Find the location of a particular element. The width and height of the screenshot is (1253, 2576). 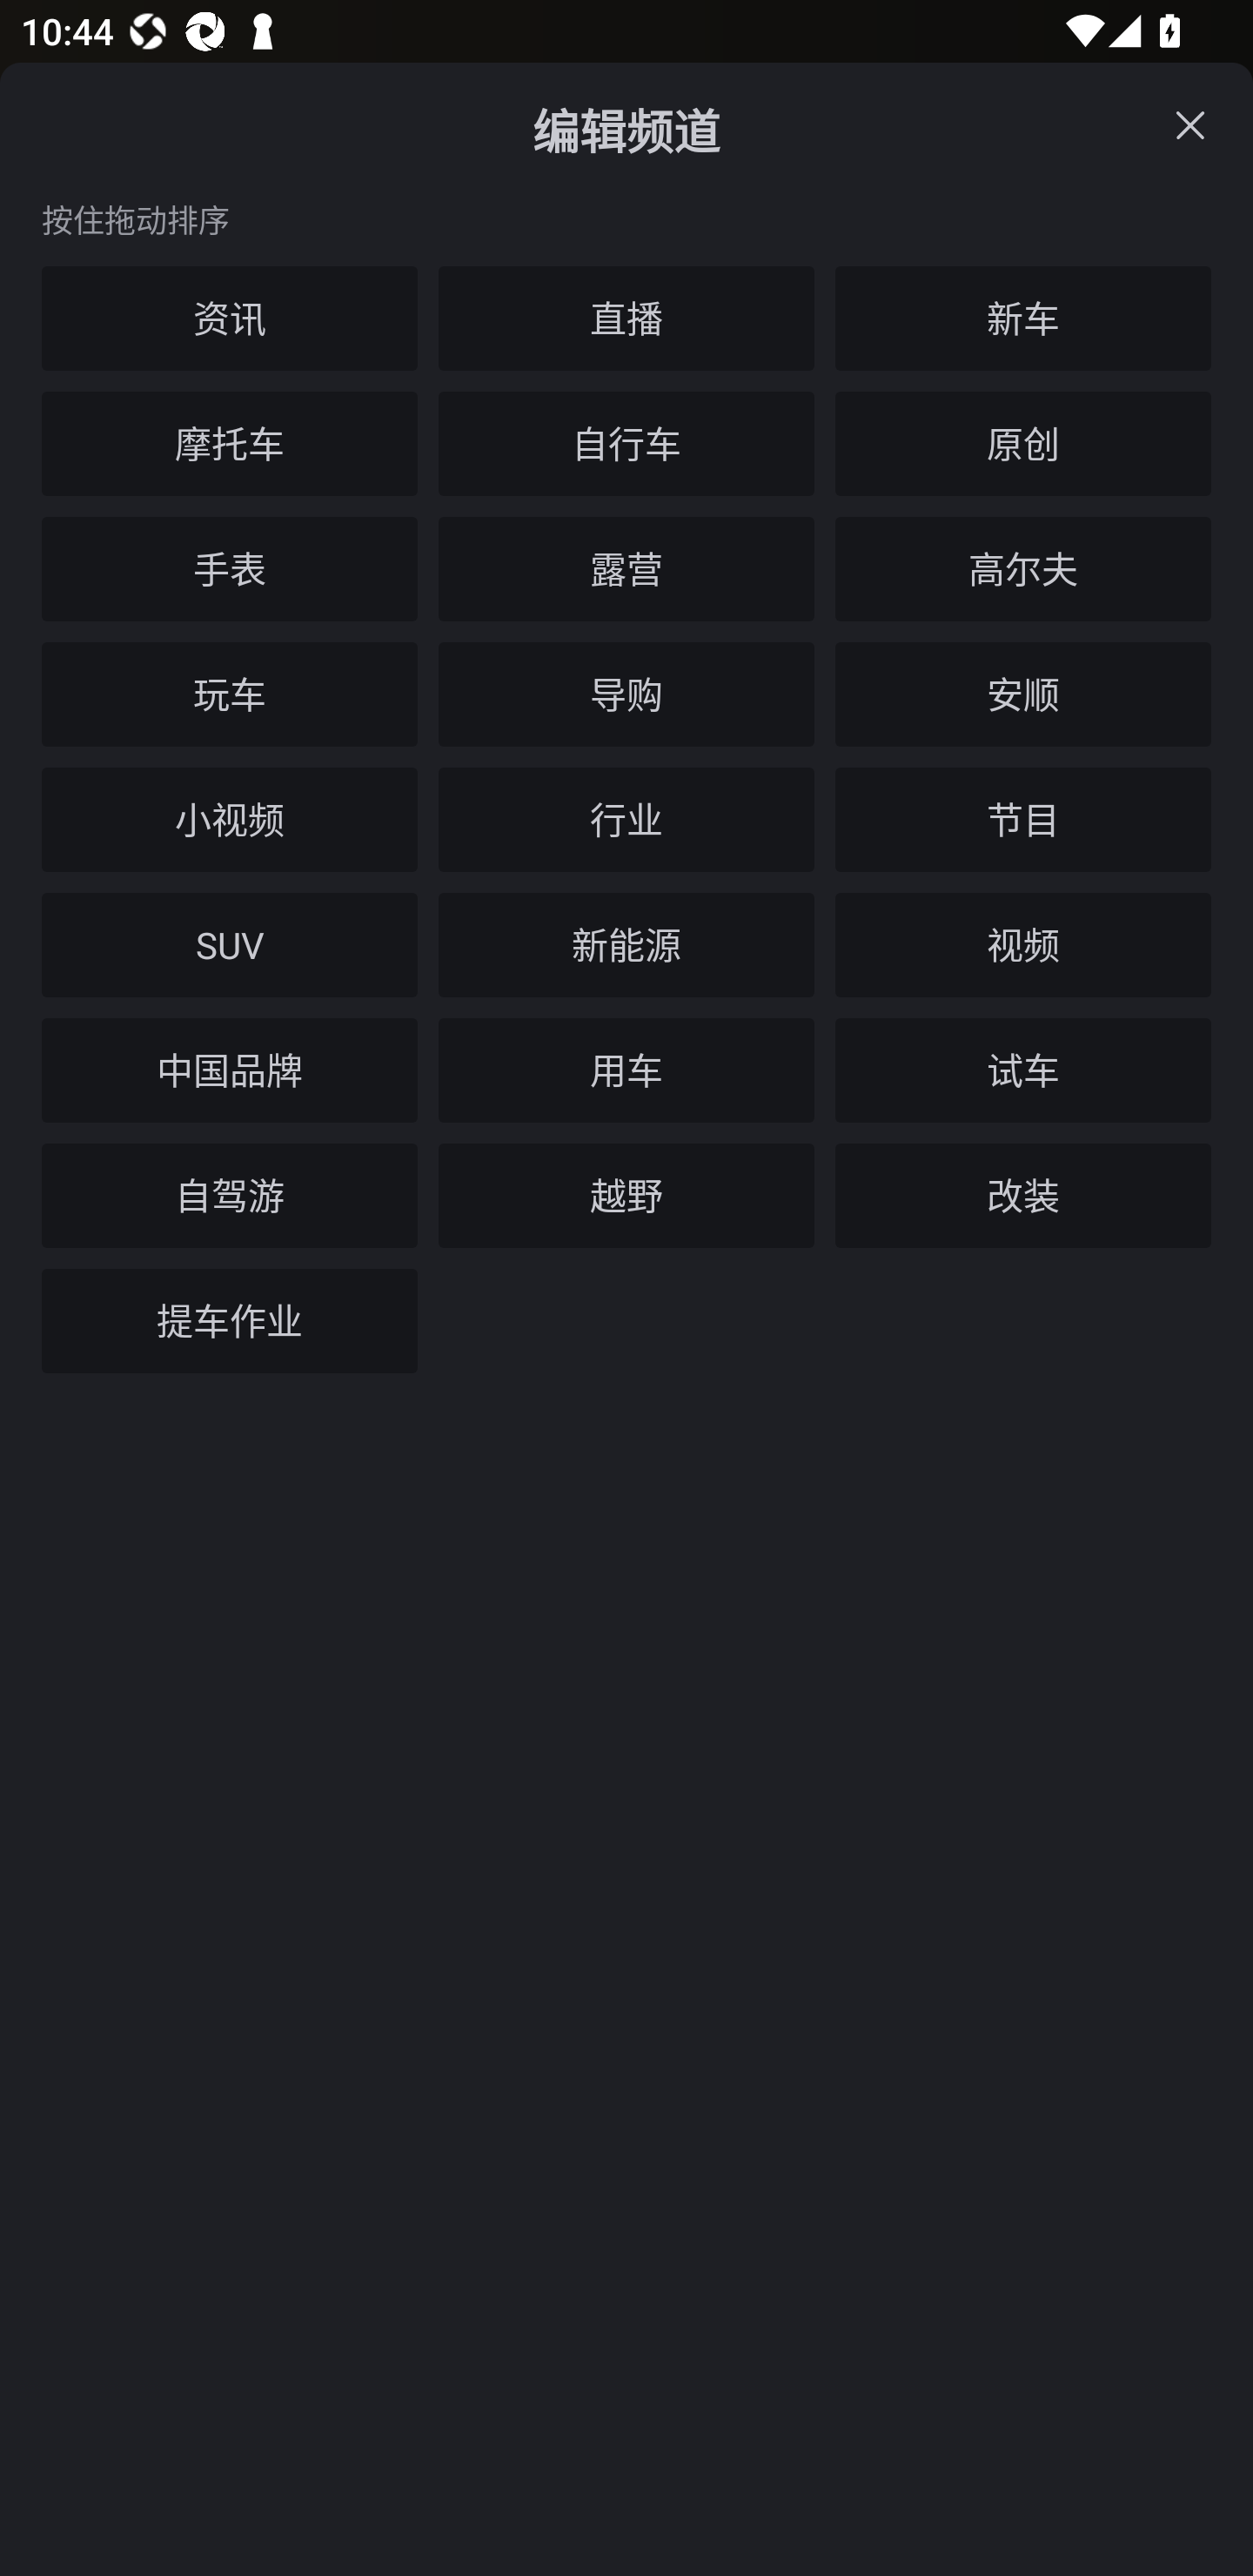

玩车 is located at coordinates (230, 694).